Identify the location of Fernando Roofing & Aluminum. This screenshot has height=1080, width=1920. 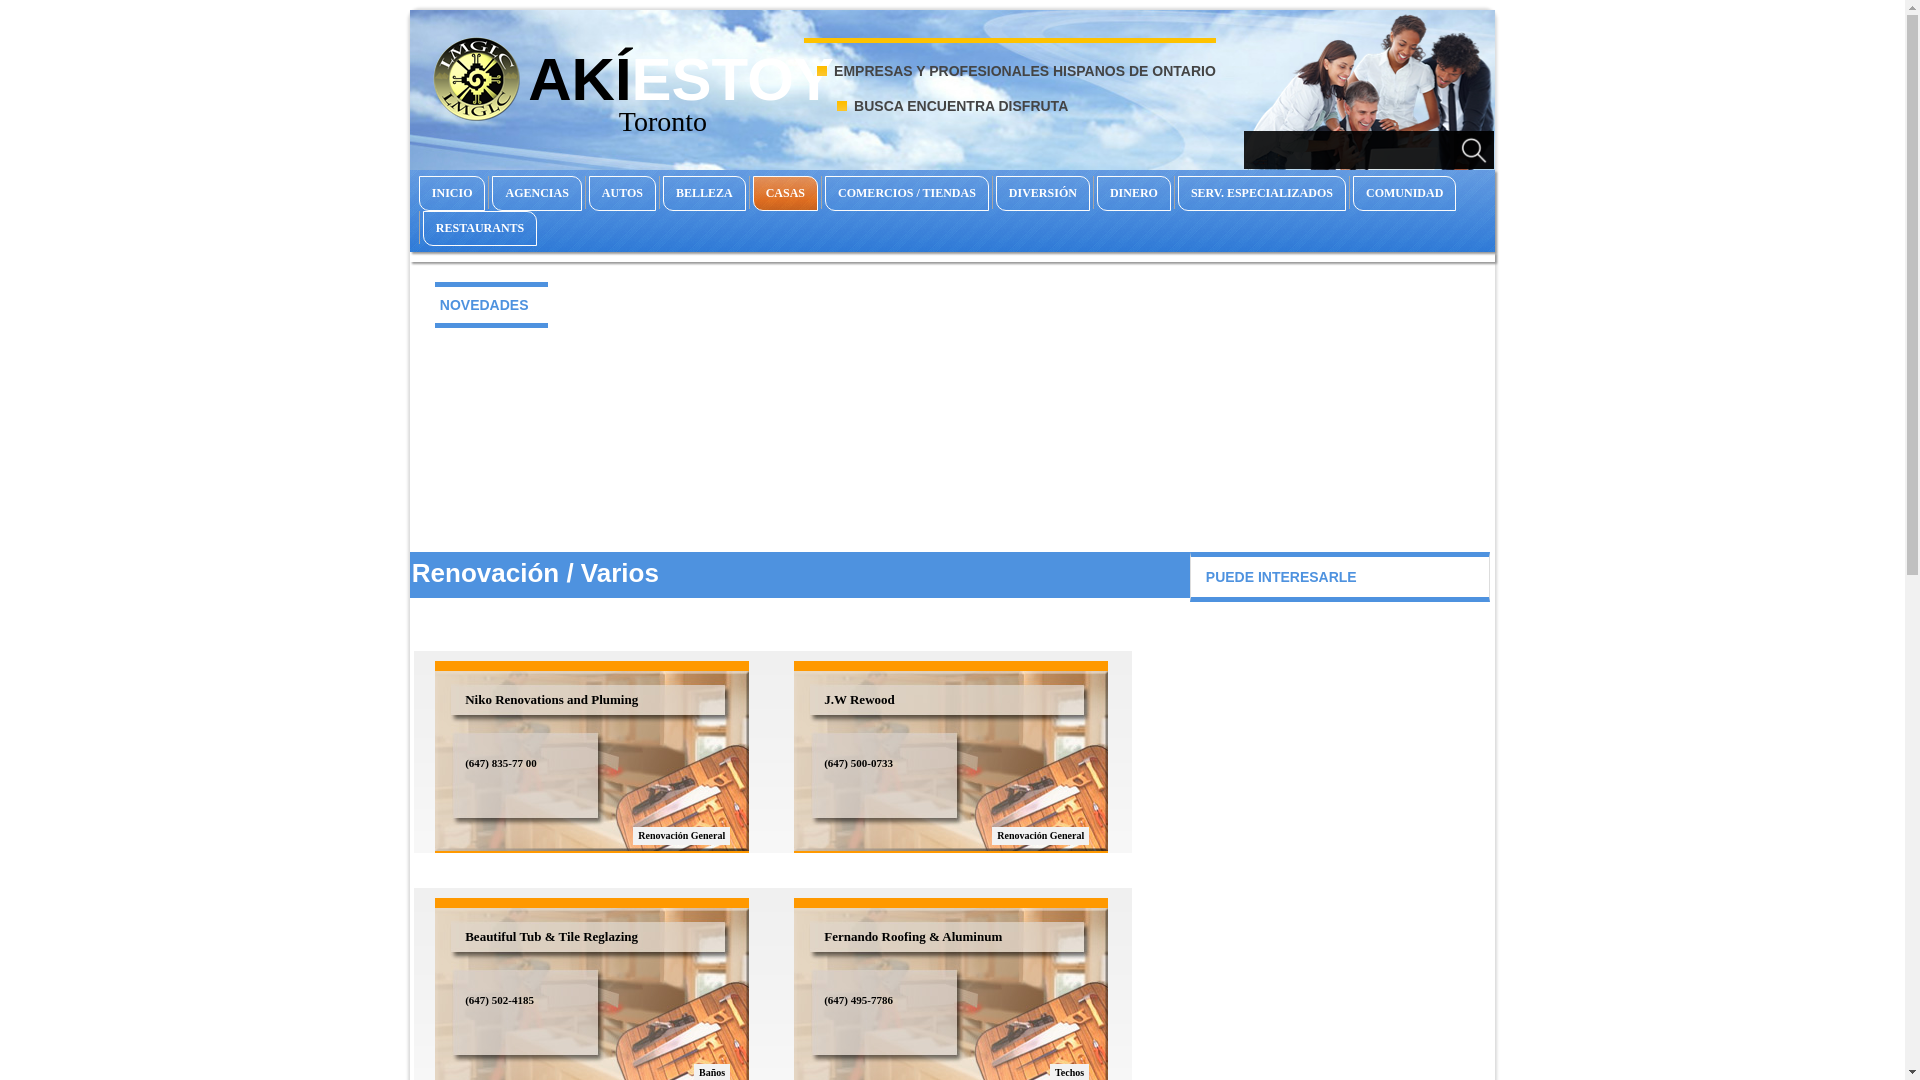
(864, 877).